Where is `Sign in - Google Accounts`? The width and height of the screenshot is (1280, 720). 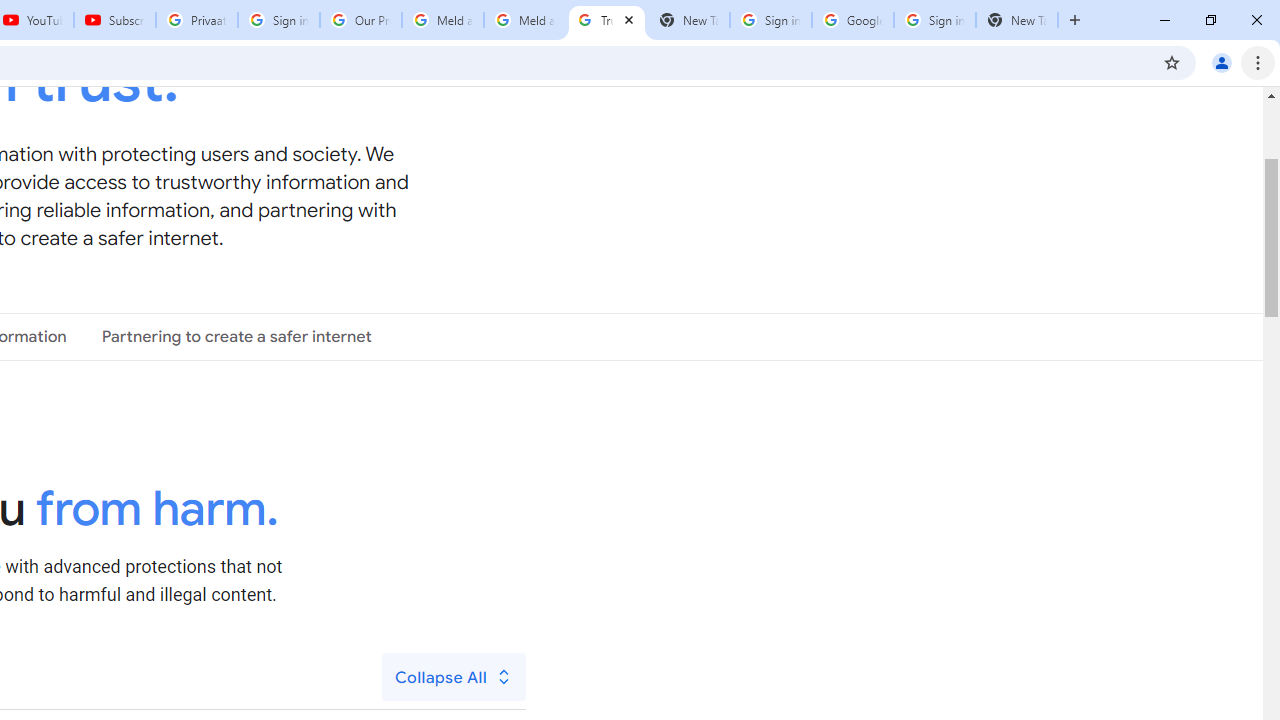 Sign in - Google Accounts is located at coordinates (770, 20).